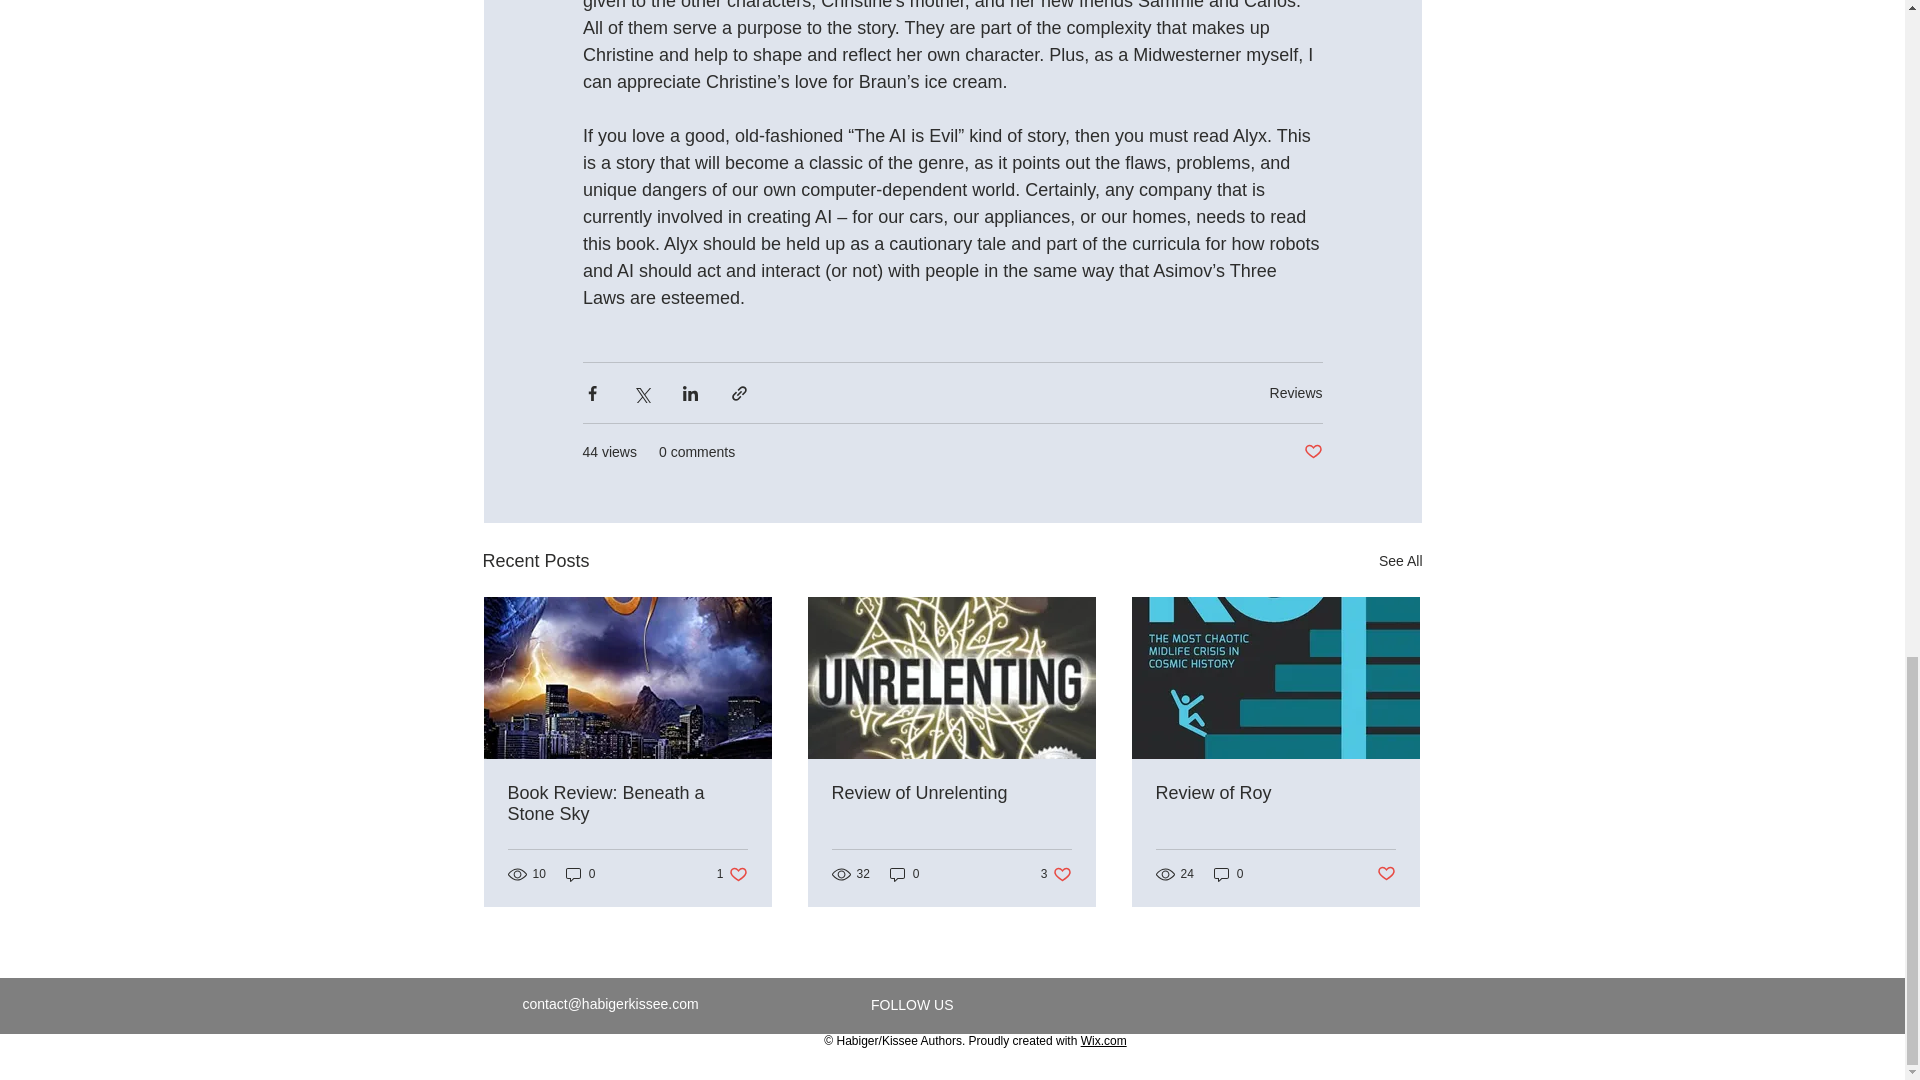  I want to click on Review of Roy, so click(1386, 874).